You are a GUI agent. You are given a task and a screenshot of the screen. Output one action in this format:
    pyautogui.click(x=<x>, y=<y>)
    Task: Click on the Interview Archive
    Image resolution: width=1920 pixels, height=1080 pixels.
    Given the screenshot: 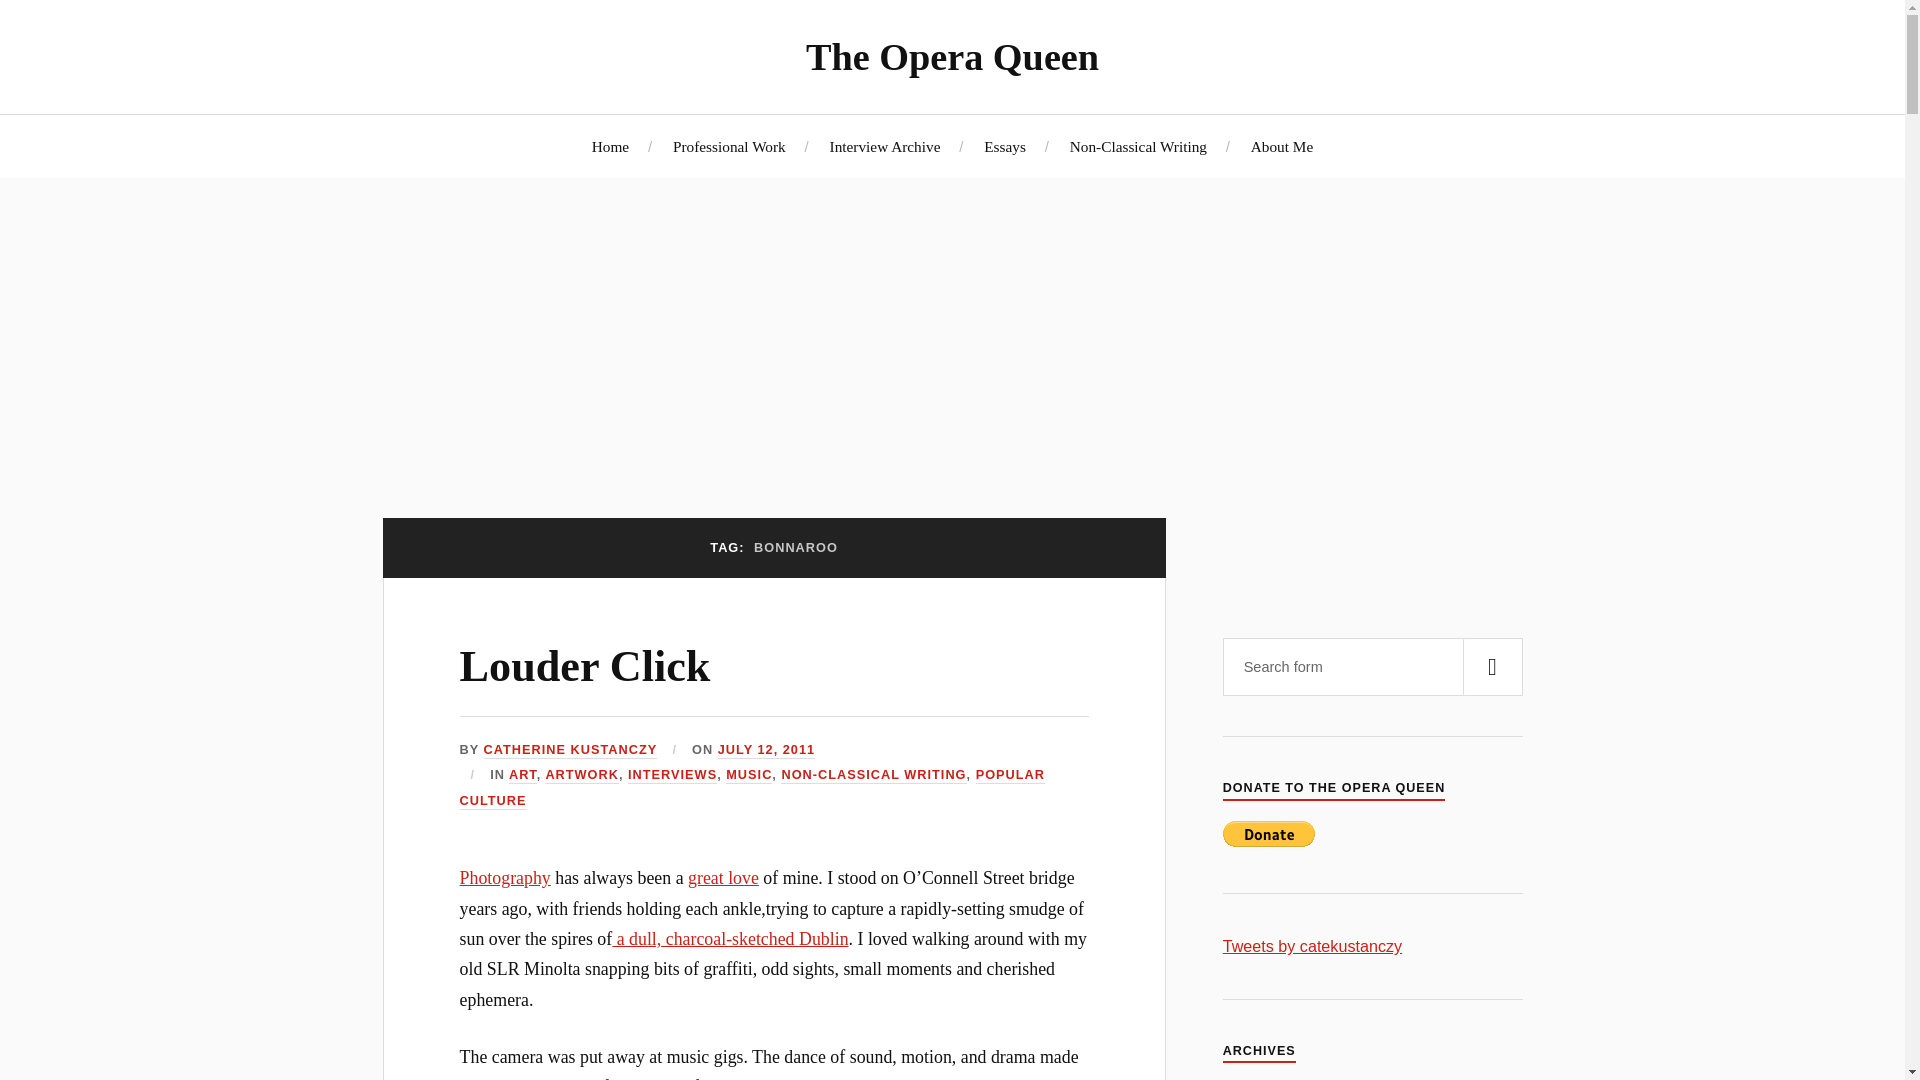 What is the action you would take?
    pyautogui.click(x=884, y=146)
    